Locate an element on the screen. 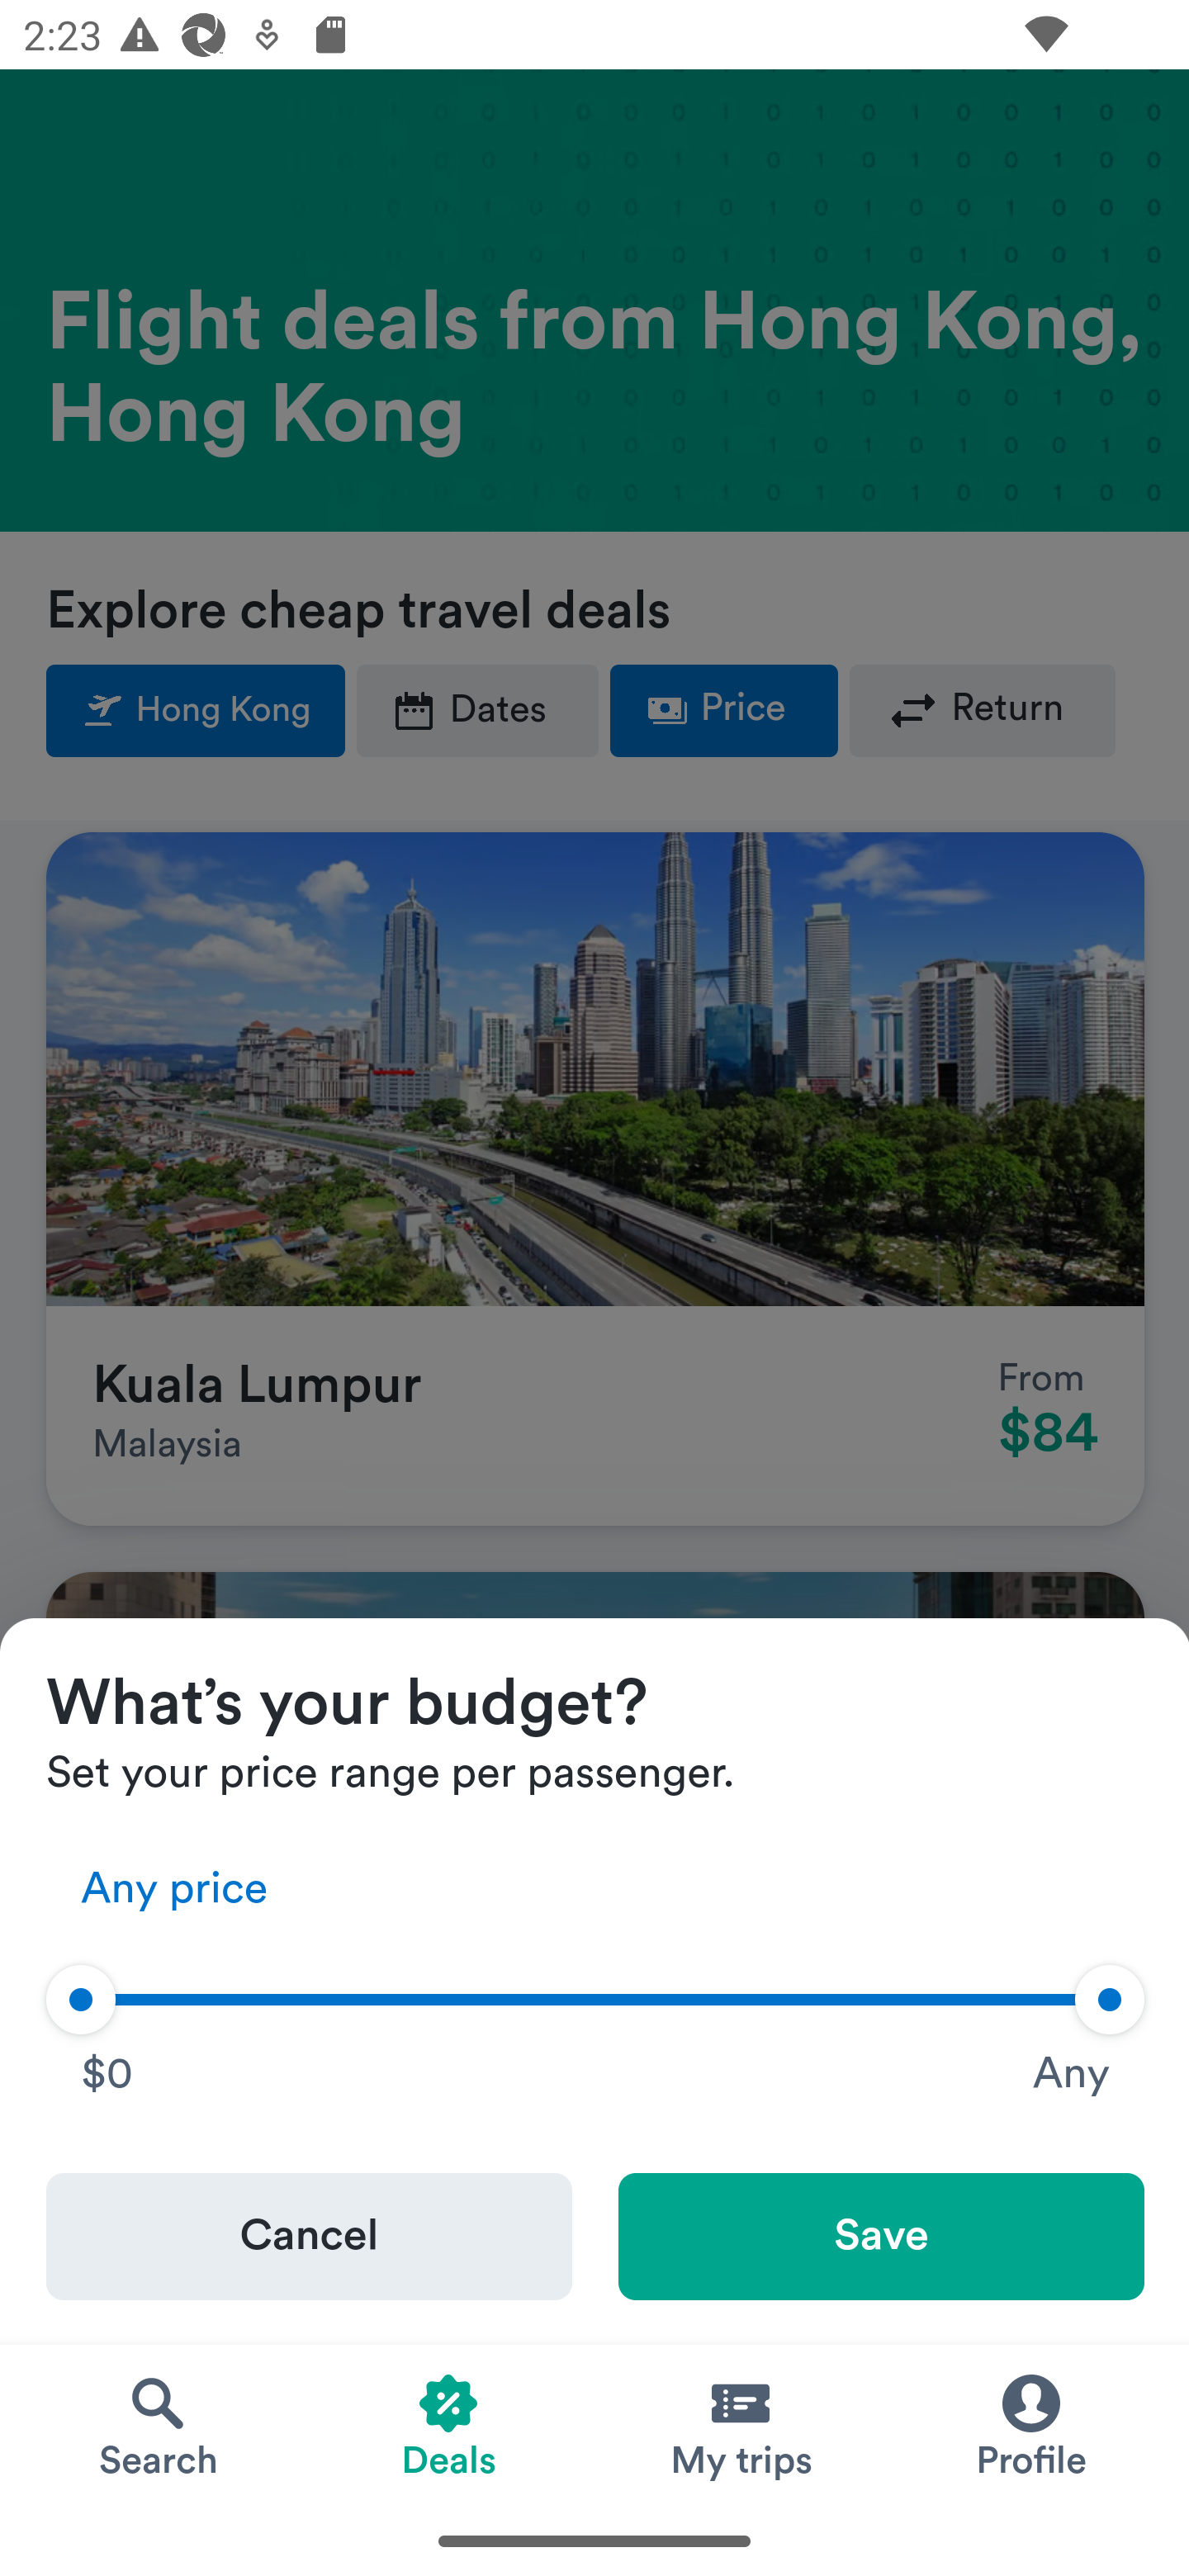 Image resolution: width=1189 pixels, height=2576 pixels. Profile is located at coordinates (1030, 2425).